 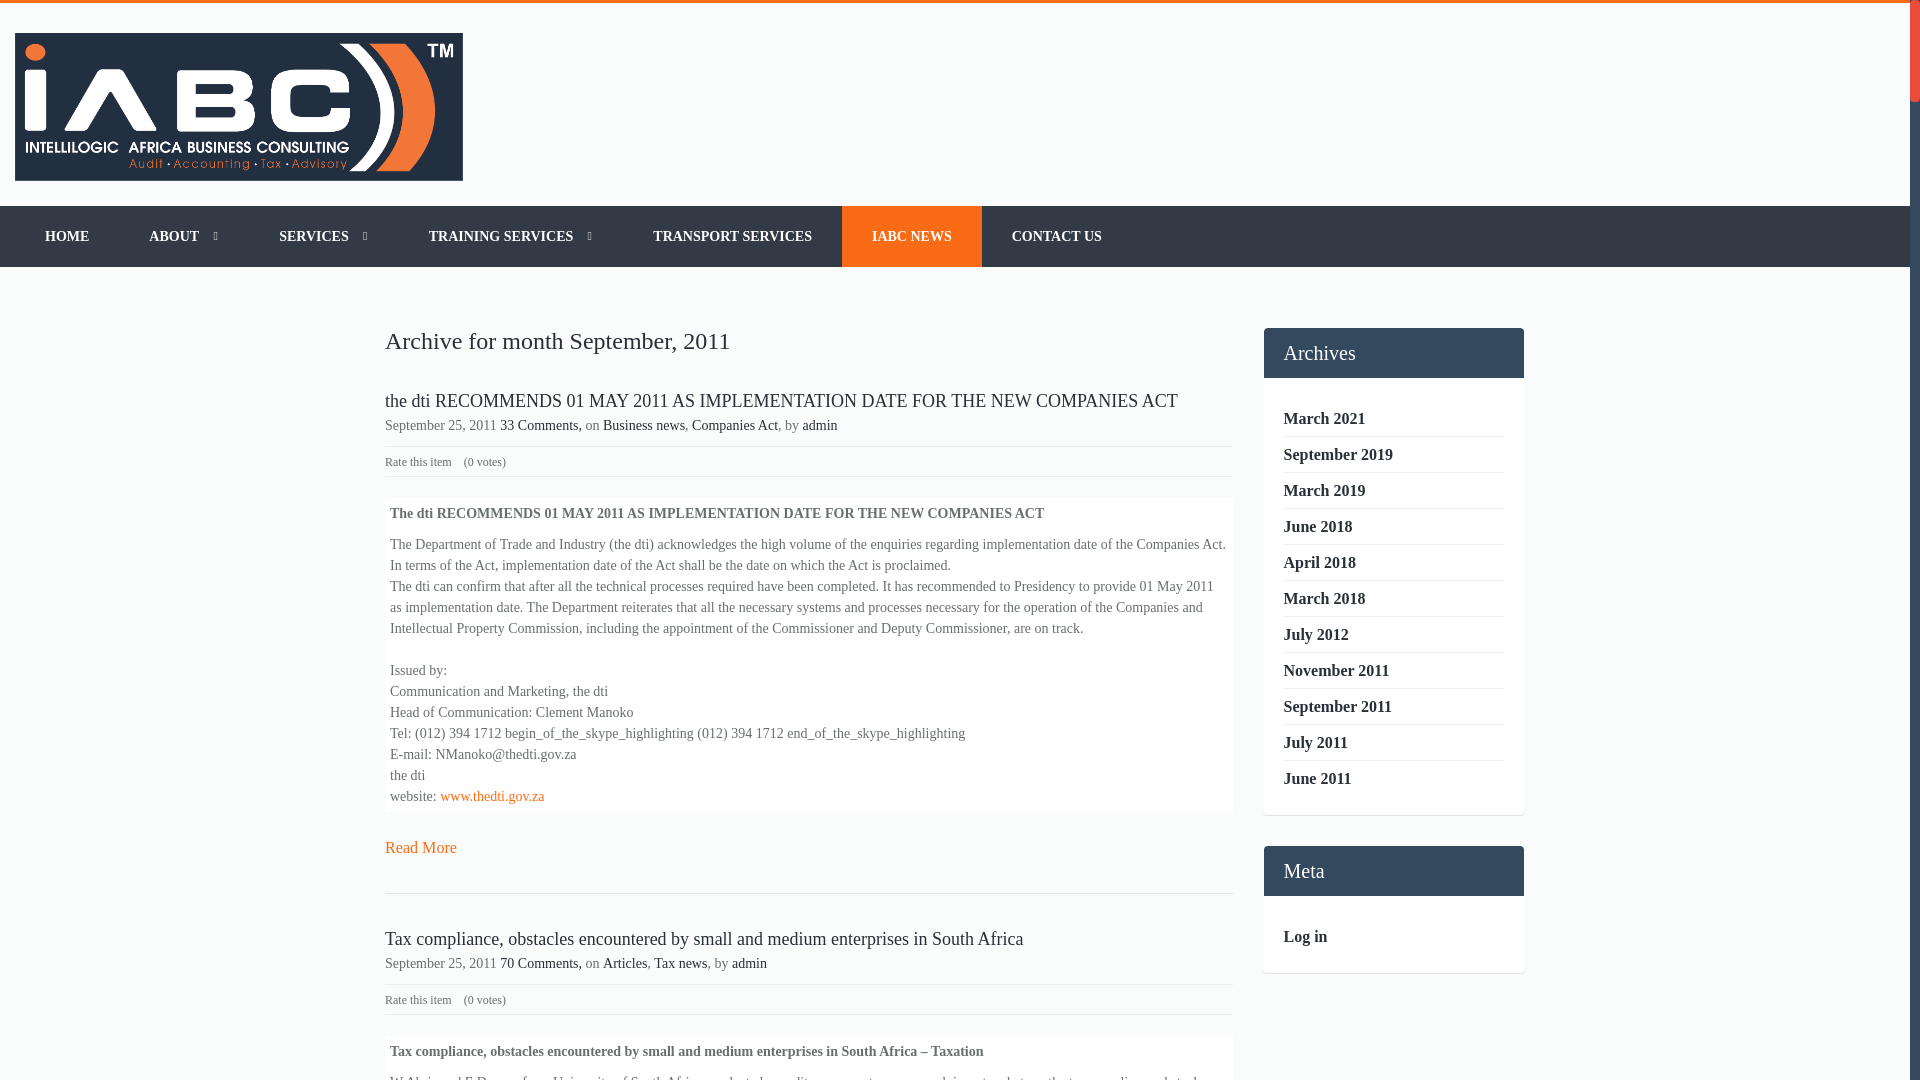 What do you see at coordinates (820, 425) in the screenshot?
I see `Posts by admin` at bounding box center [820, 425].